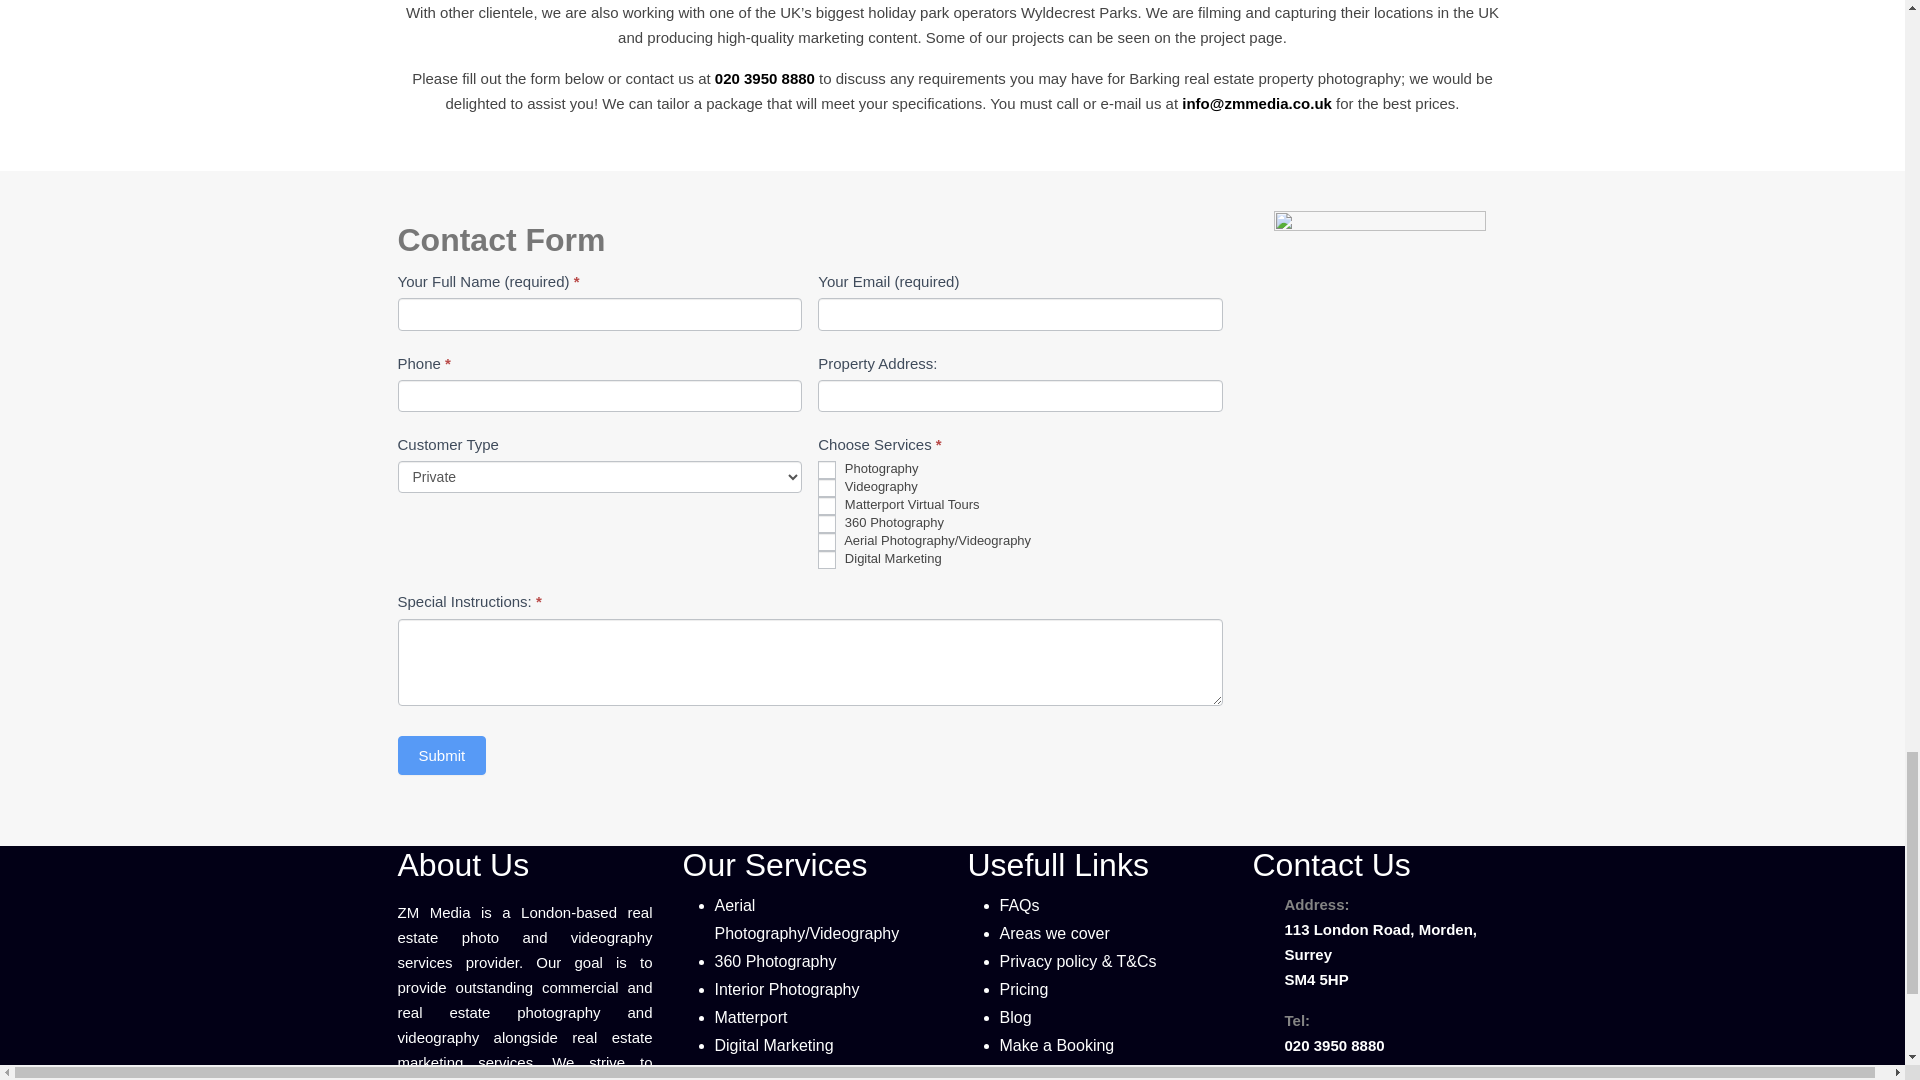 The width and height of the screenshot is (1920, 1080). What do you see at coordinates (826, 470) in the screenshot?
I see `Photography` at bounding box center [826, 470].